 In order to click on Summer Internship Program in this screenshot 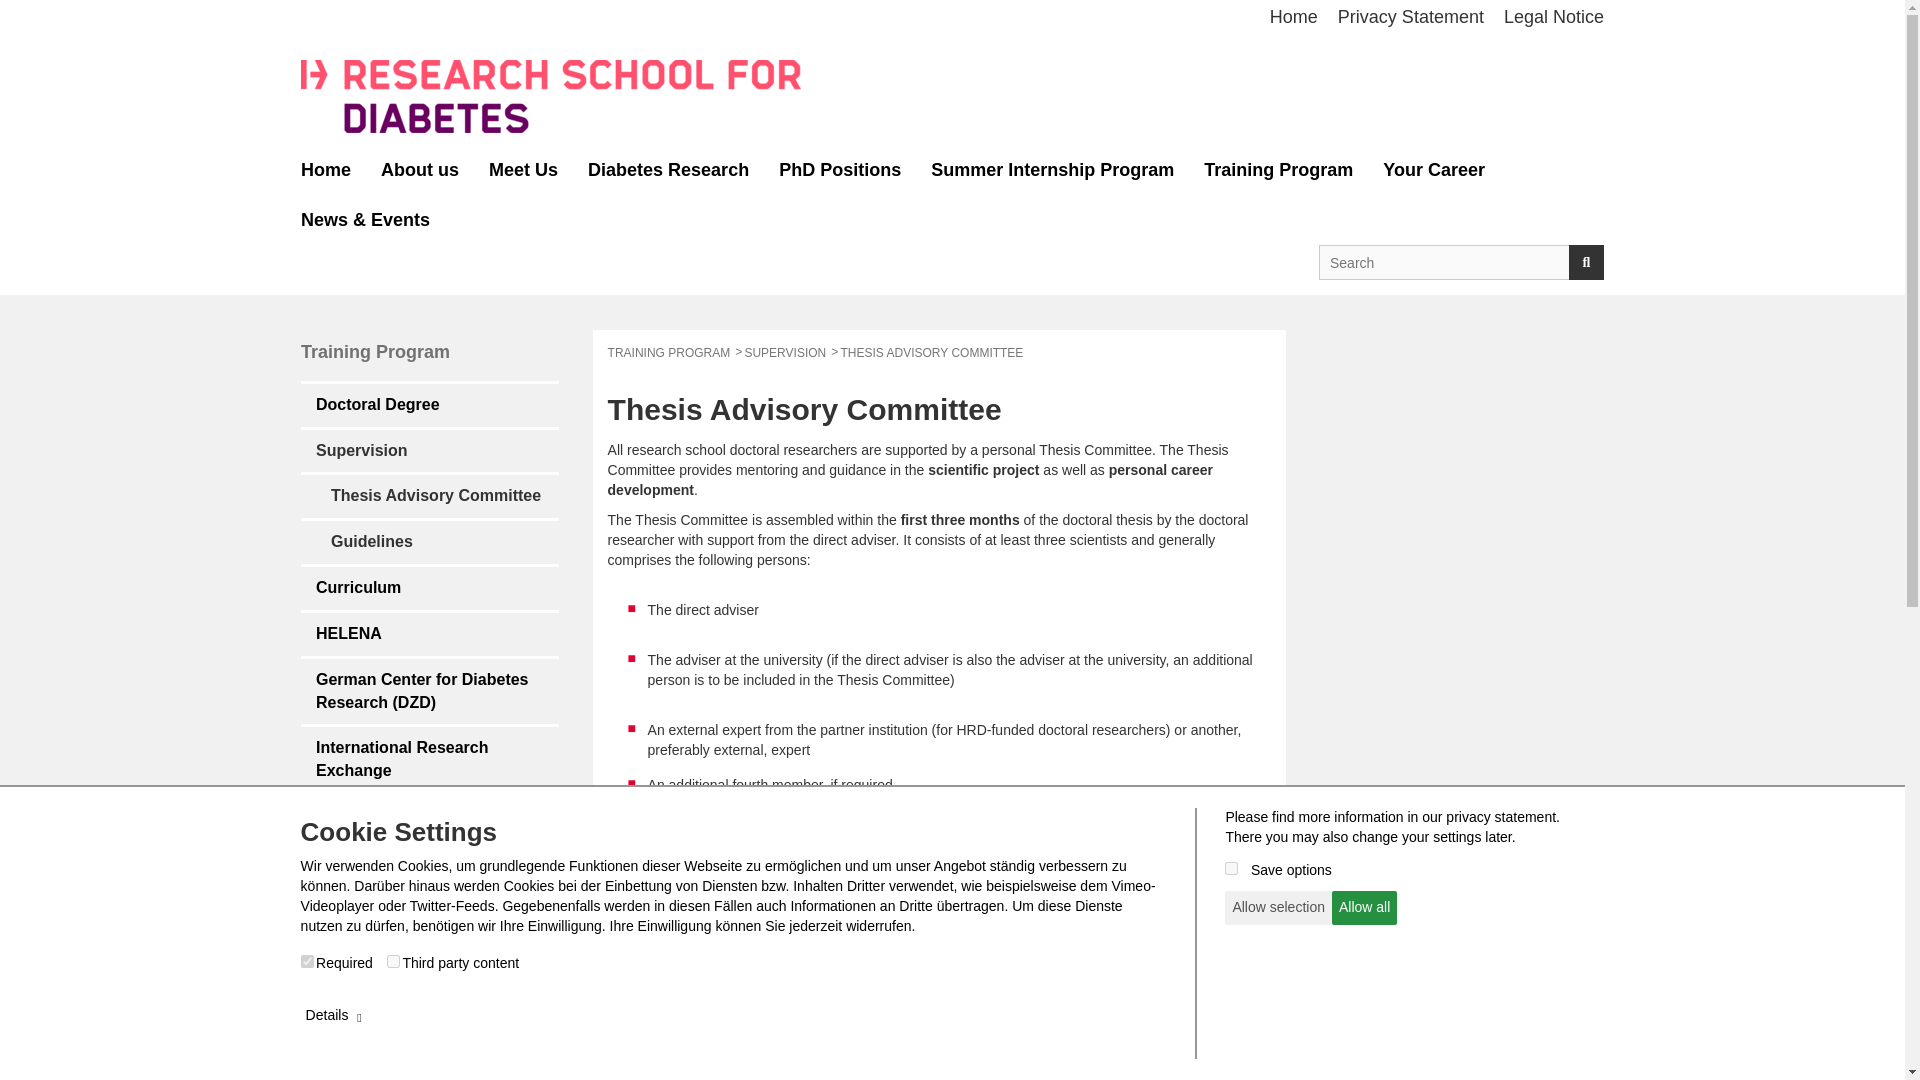, I will do `click(1052, 170)`.